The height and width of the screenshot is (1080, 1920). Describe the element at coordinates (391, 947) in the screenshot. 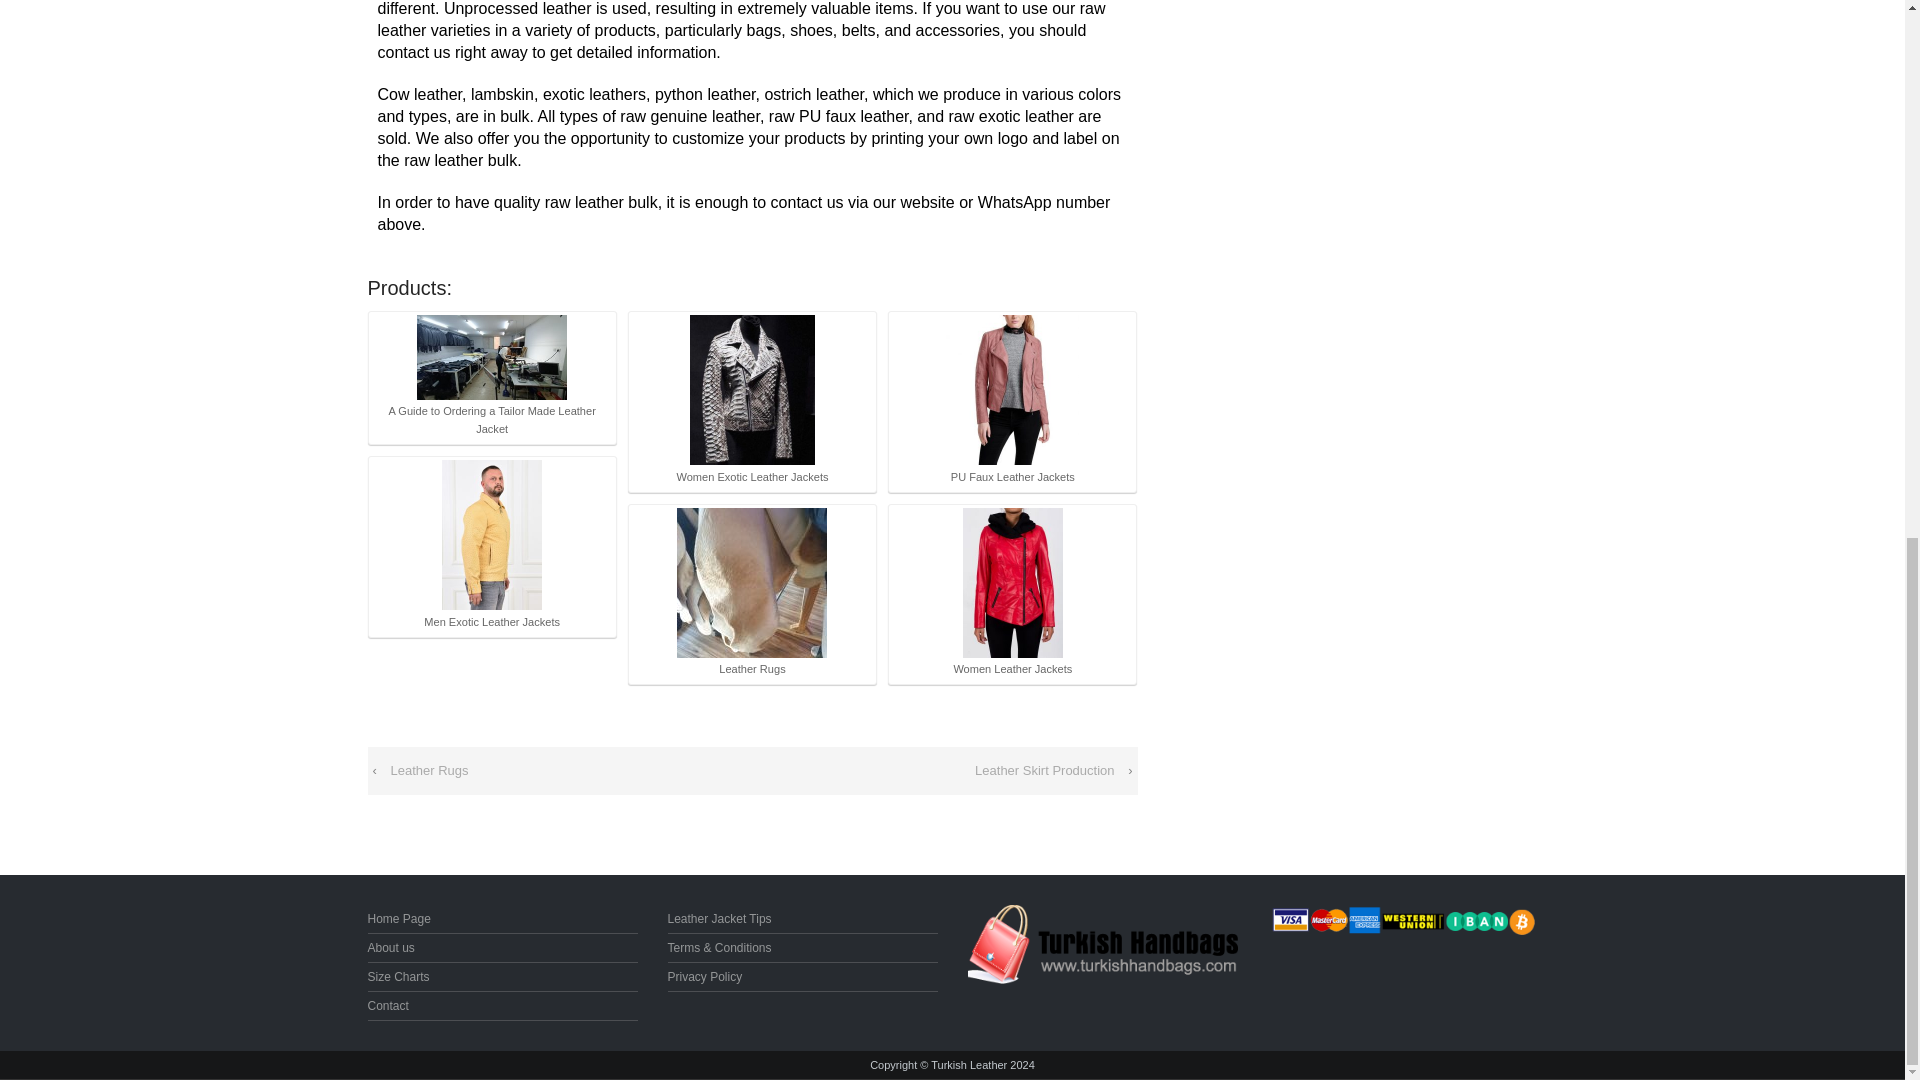

I see `About us` at that location.